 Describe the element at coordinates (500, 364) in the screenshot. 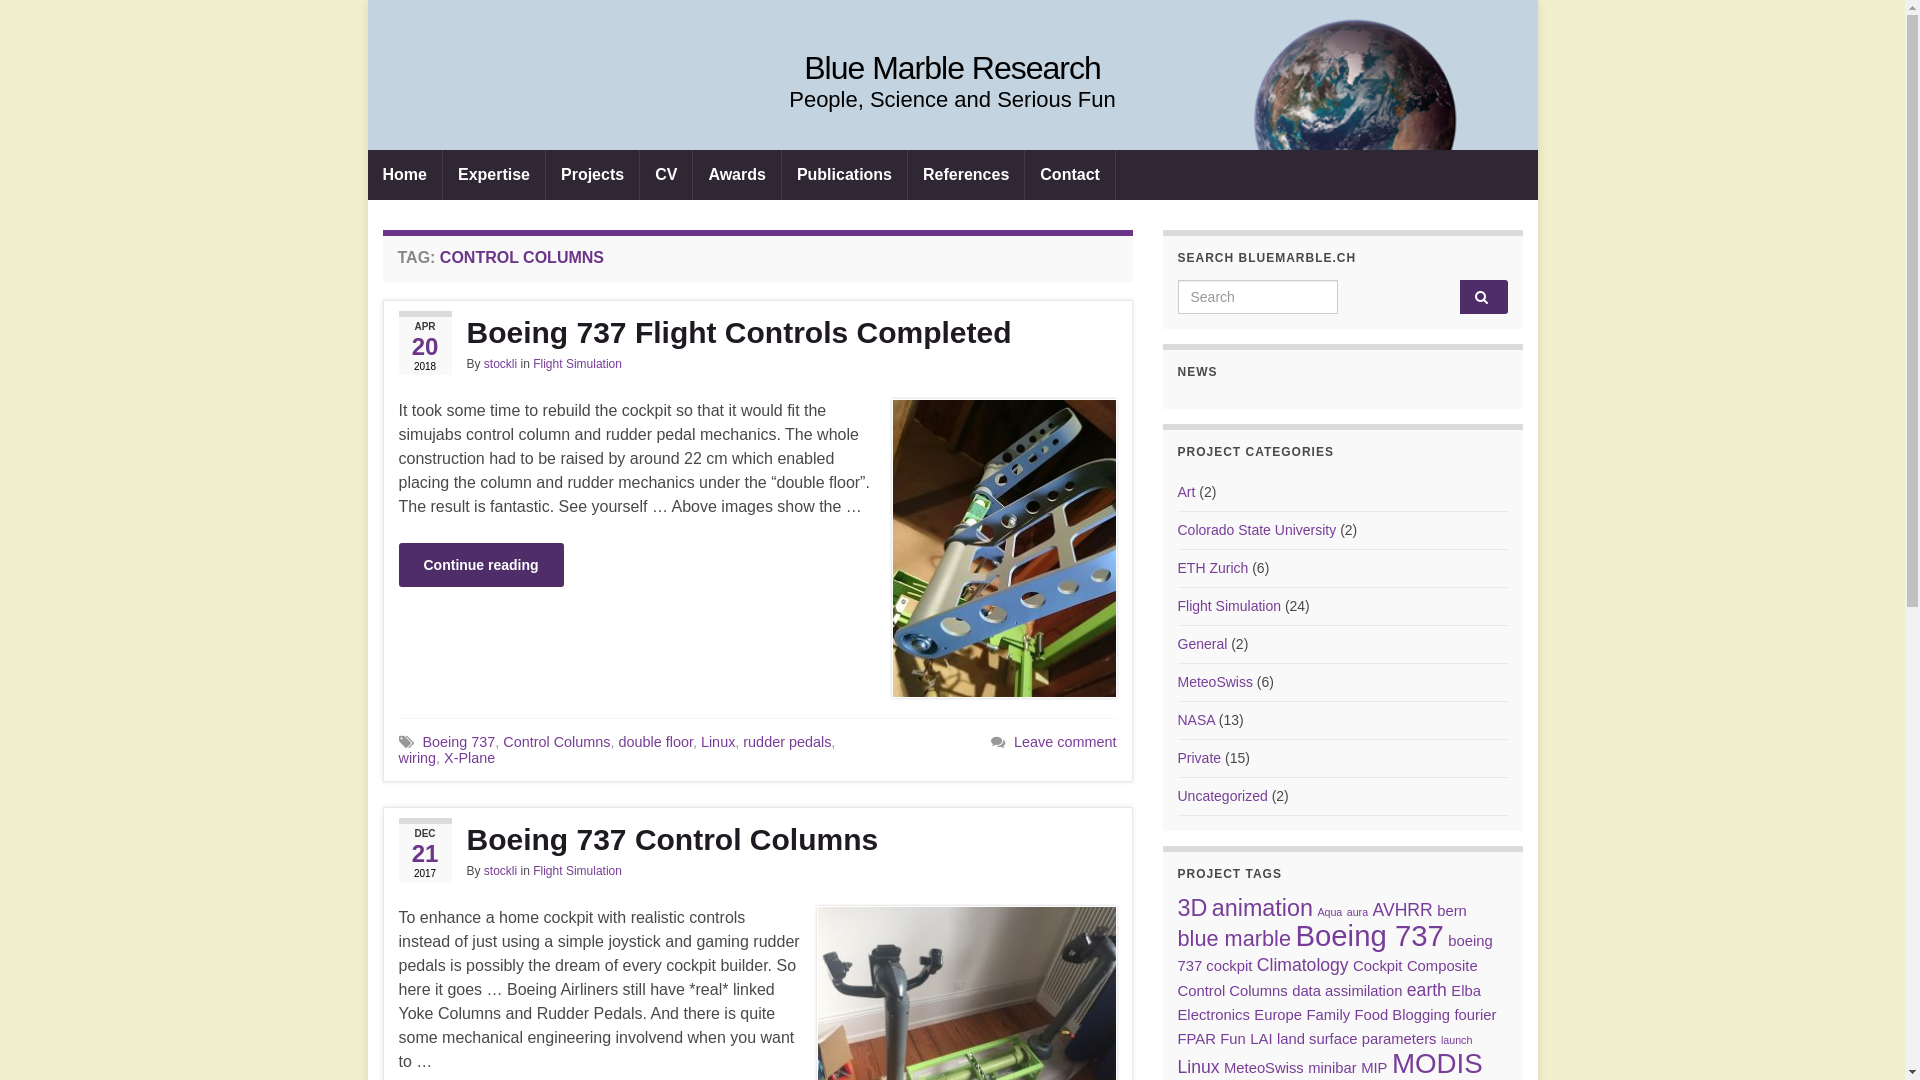

I see `stockli` at that location.